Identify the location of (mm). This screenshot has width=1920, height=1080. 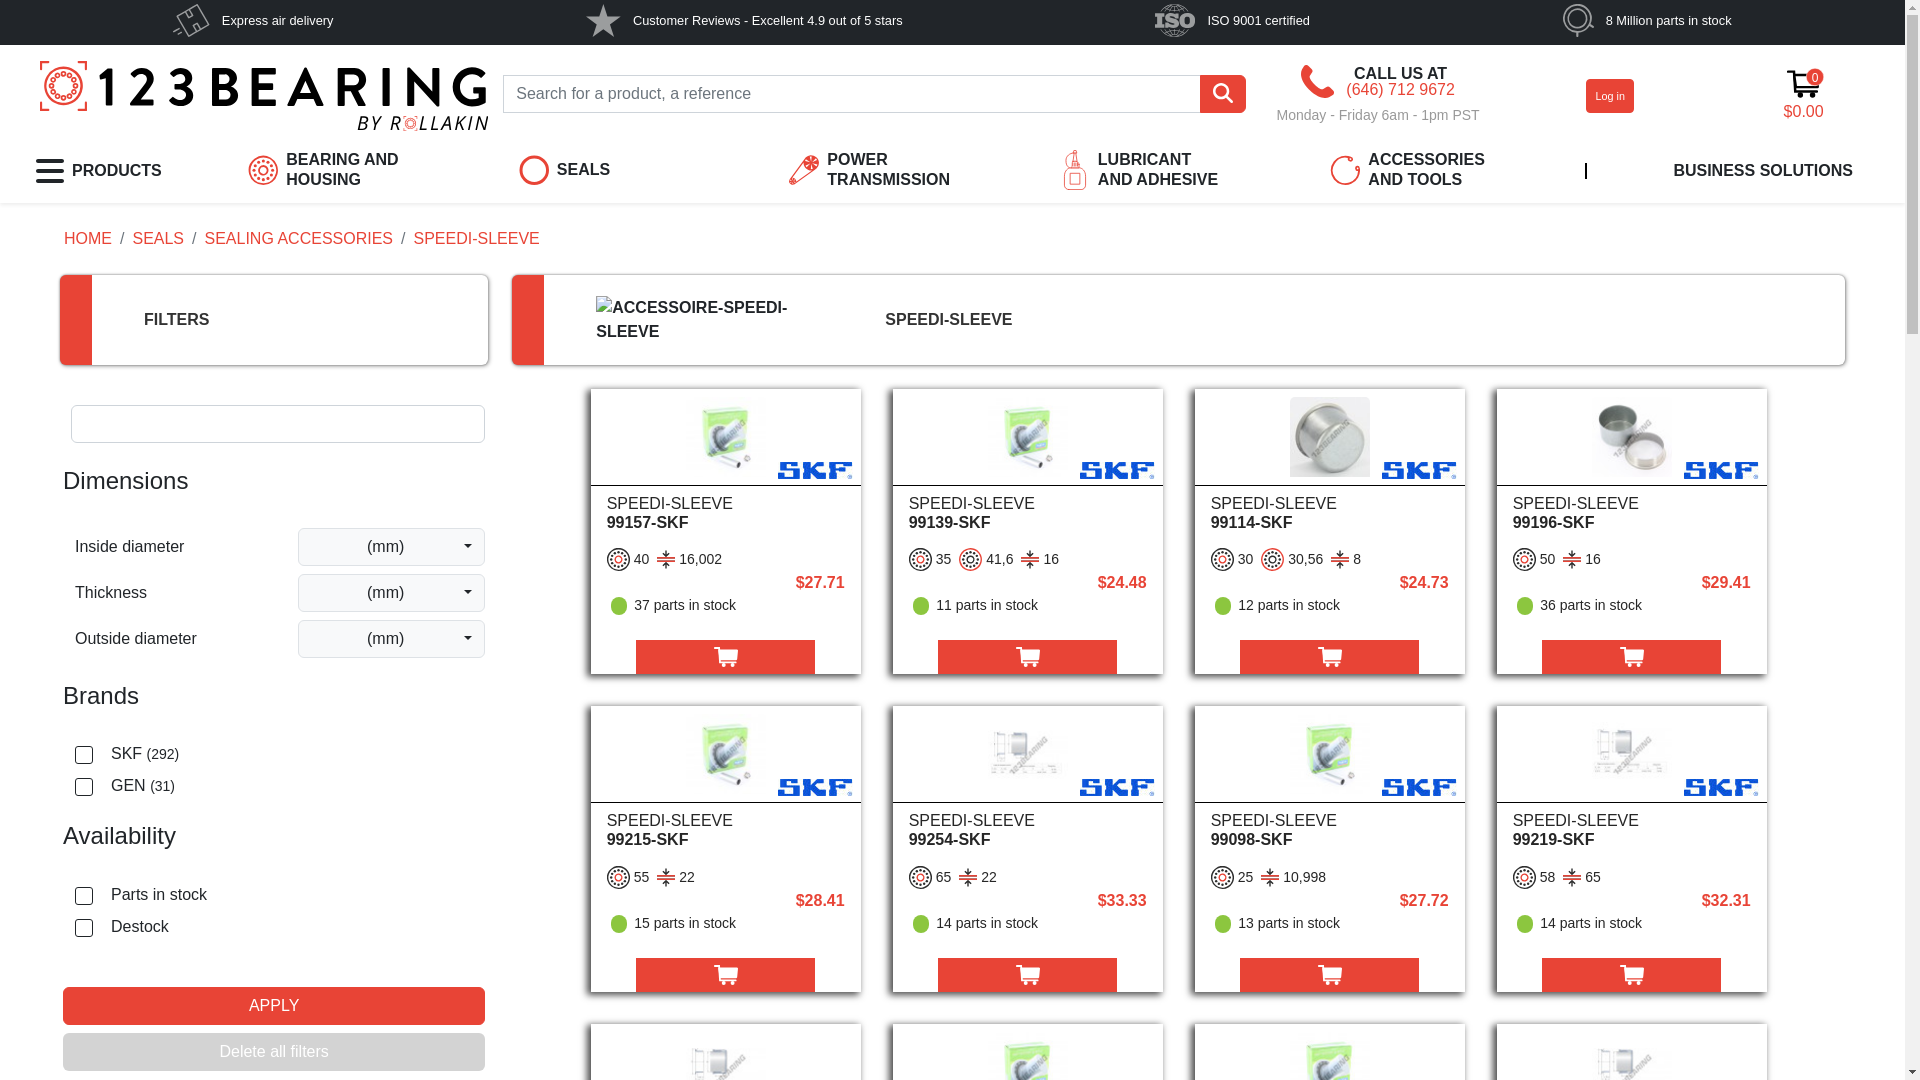
(392, 639).